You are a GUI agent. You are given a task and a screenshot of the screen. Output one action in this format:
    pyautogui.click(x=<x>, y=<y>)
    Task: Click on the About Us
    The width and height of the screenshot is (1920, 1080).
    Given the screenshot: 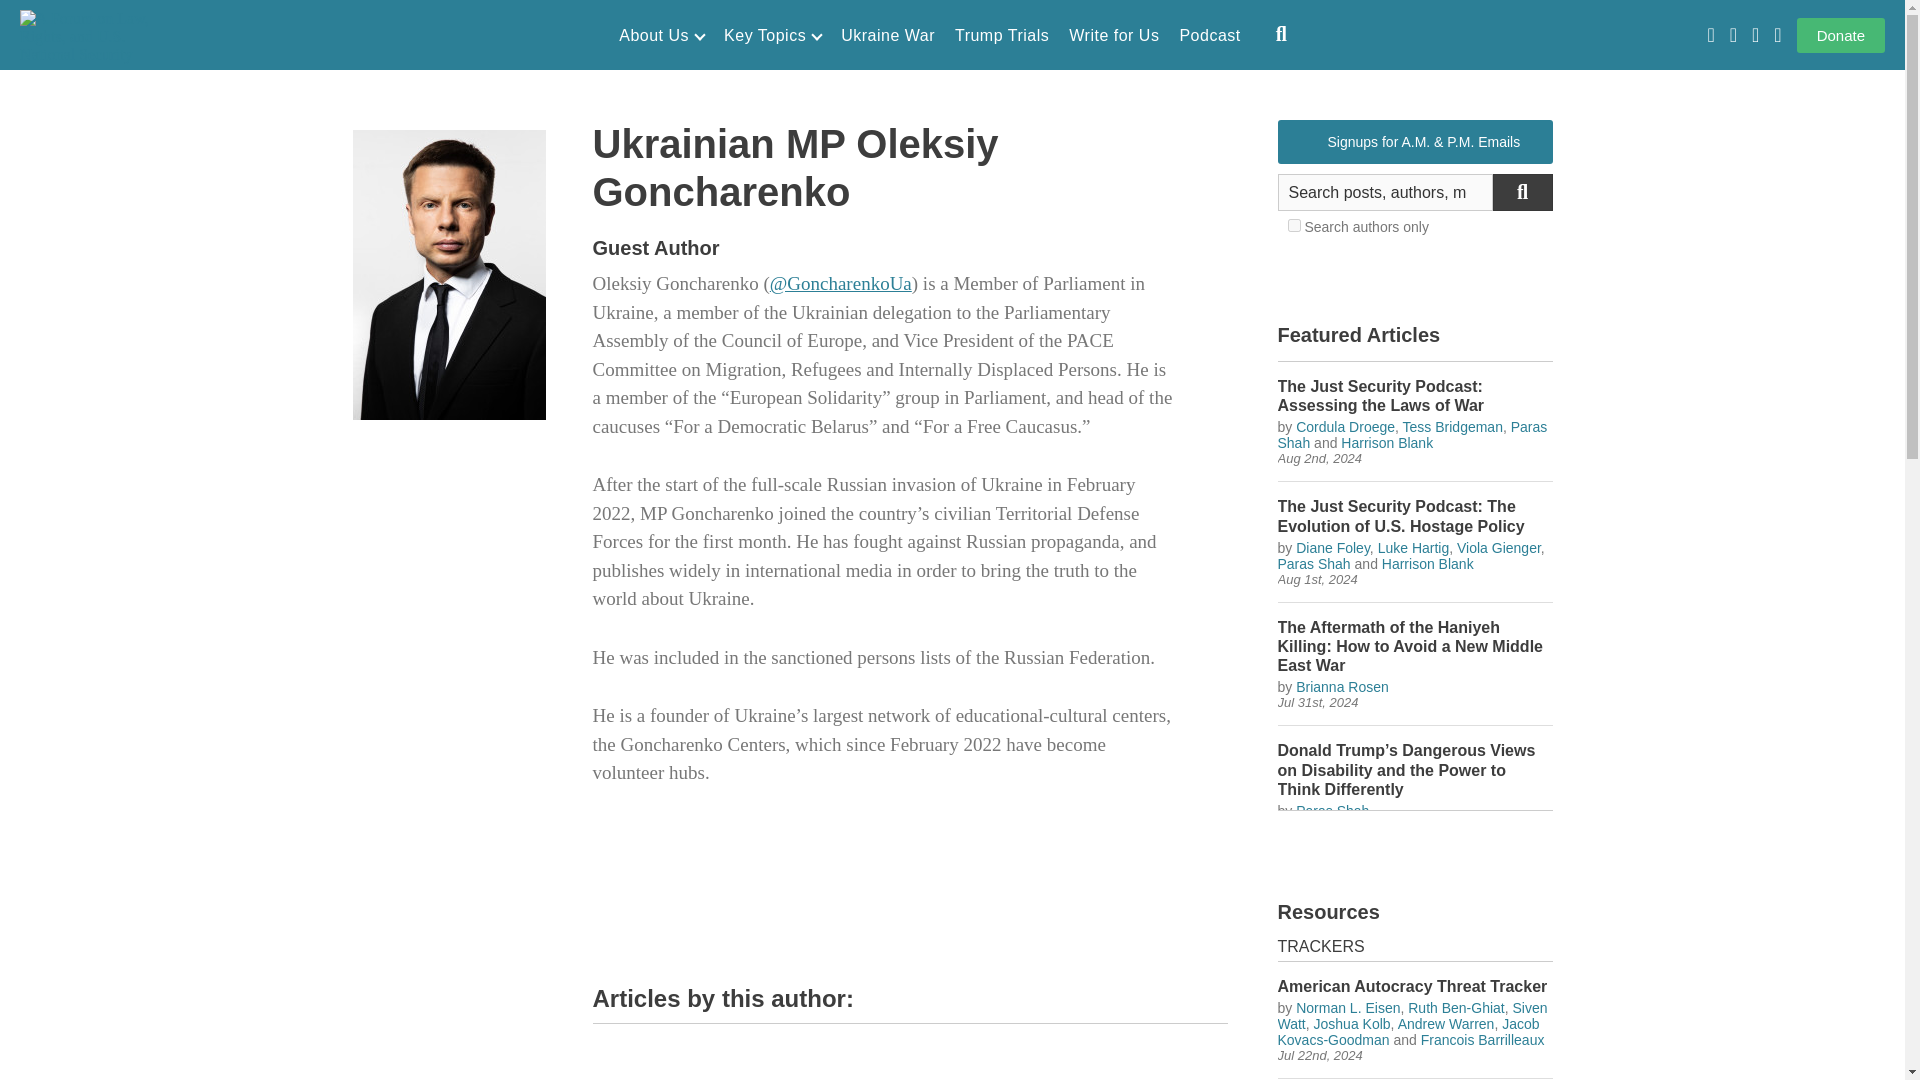 What is the action you would take?
    pyautogui.click(x=661, y=36)
    